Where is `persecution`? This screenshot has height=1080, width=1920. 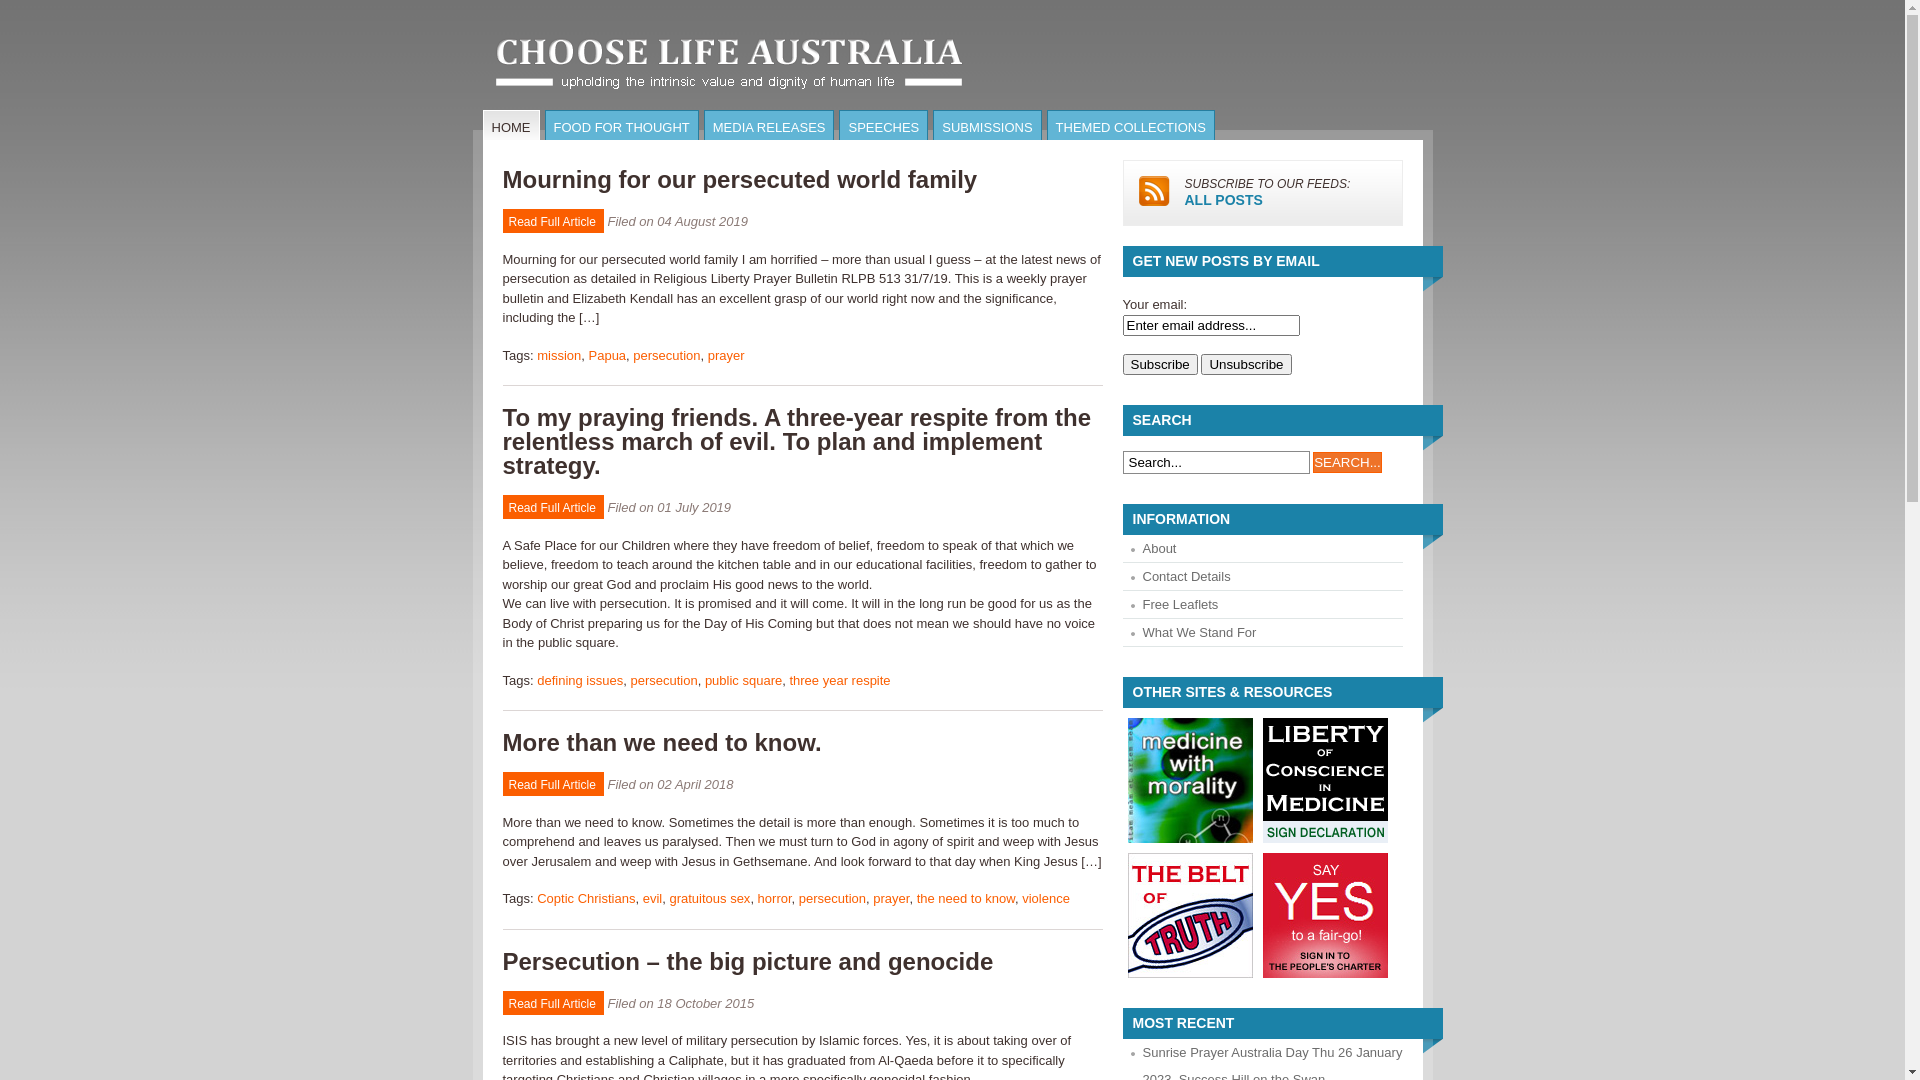
persecution is located at coordinates (664, 680).